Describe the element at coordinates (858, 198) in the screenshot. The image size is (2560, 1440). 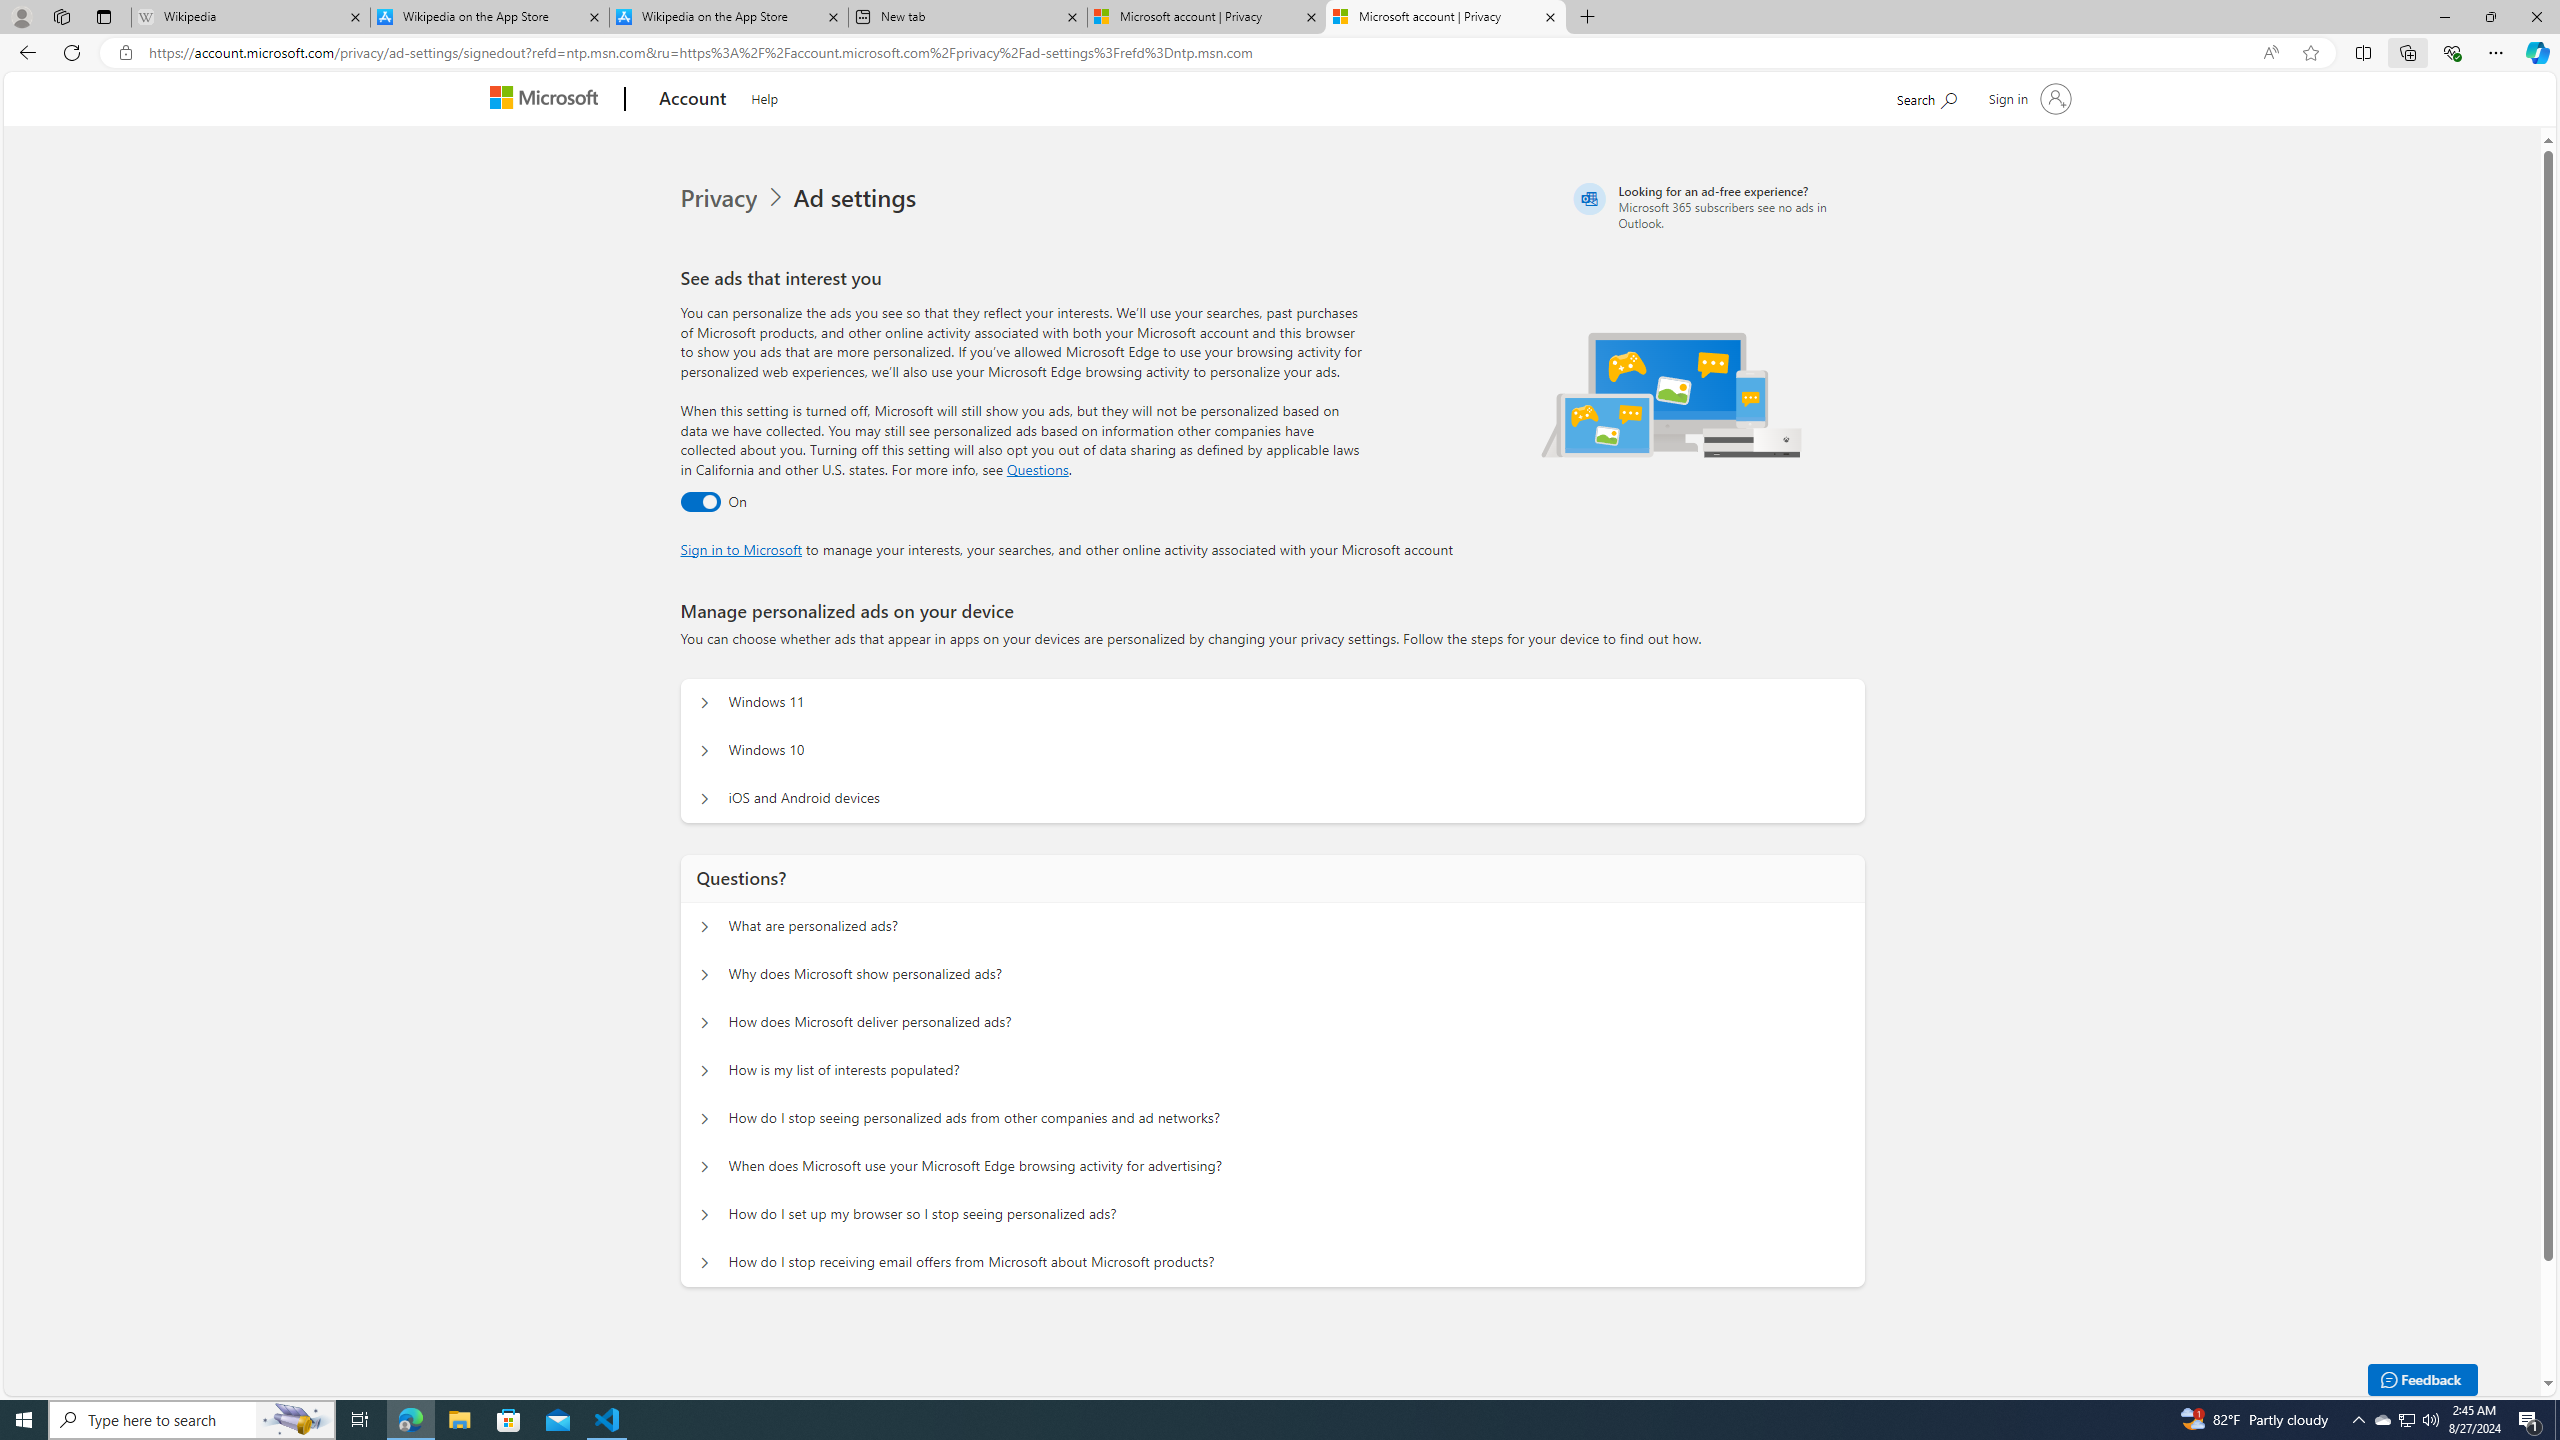
I see `Ad settings` at that location.